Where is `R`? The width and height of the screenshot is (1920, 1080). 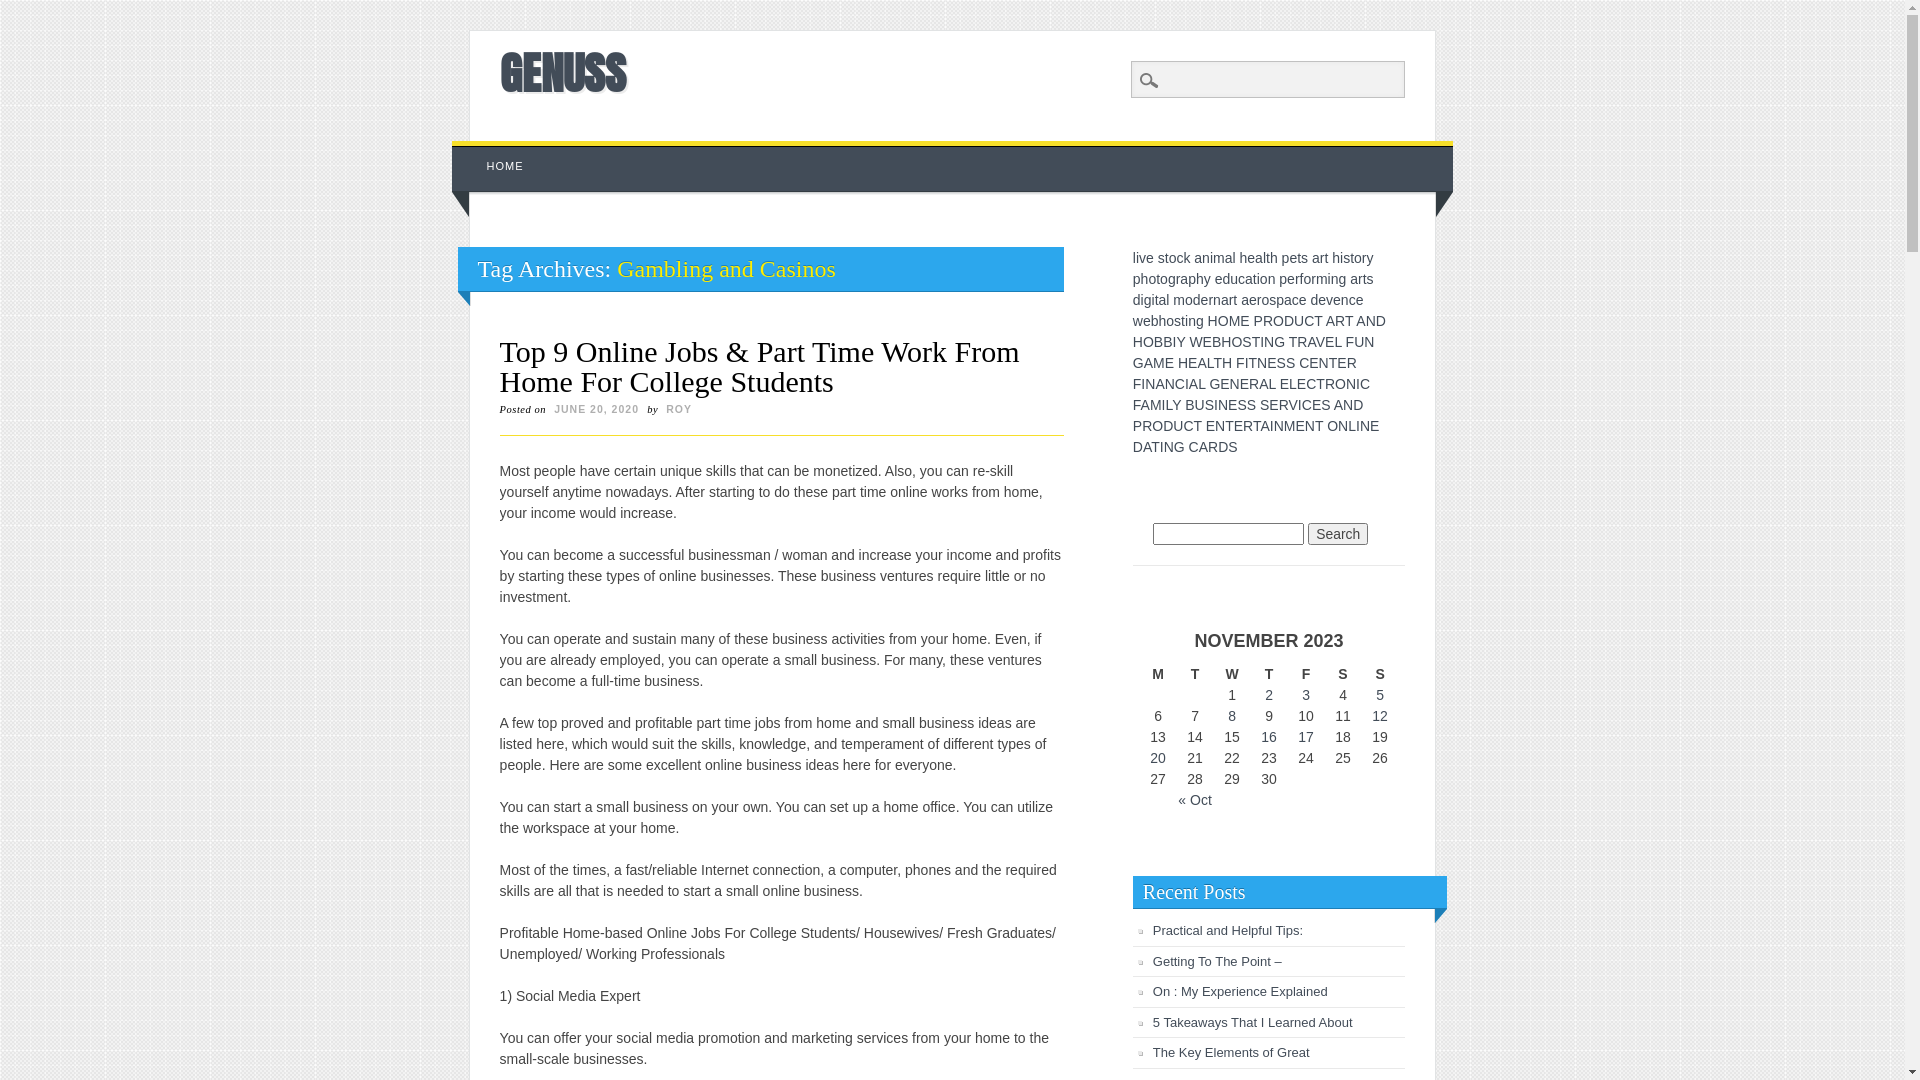
R is located at coordinates (1213, 447).